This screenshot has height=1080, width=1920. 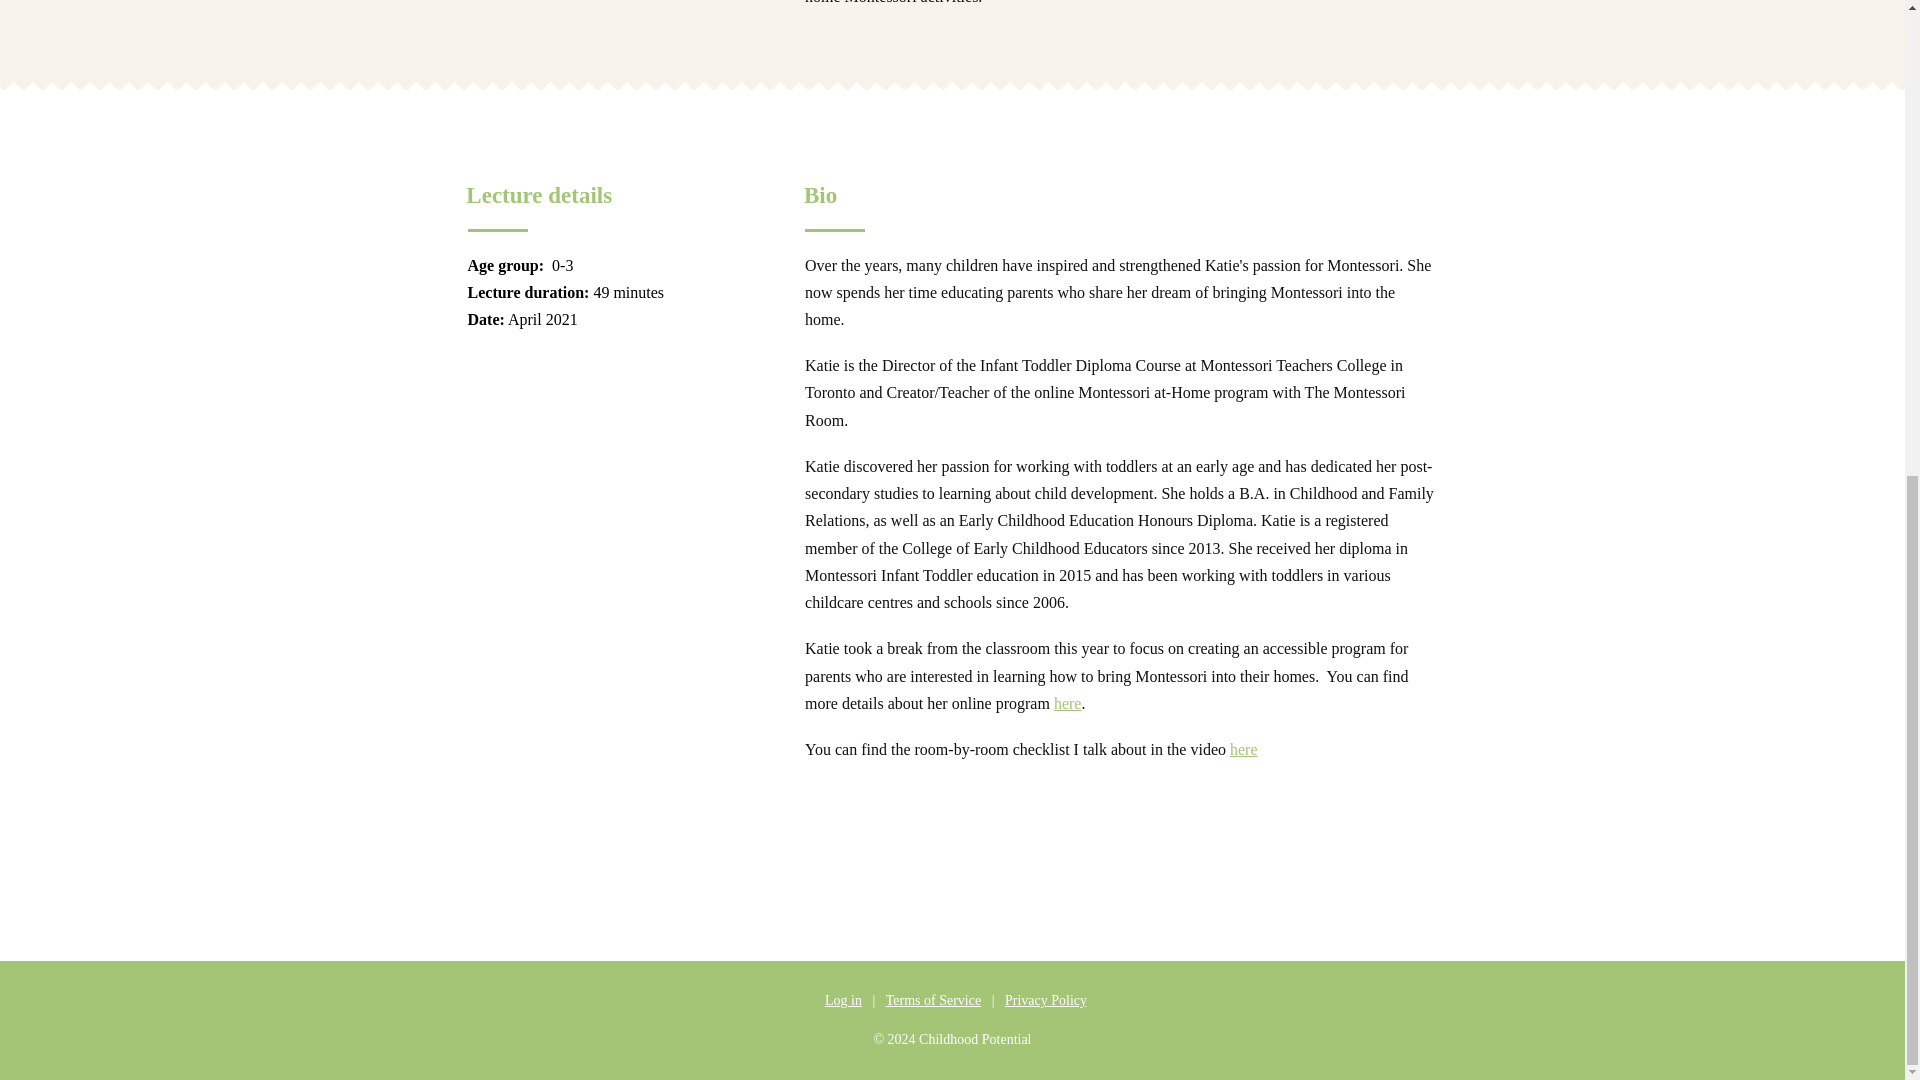 I want to click on here, so click(x=1244, y=749).